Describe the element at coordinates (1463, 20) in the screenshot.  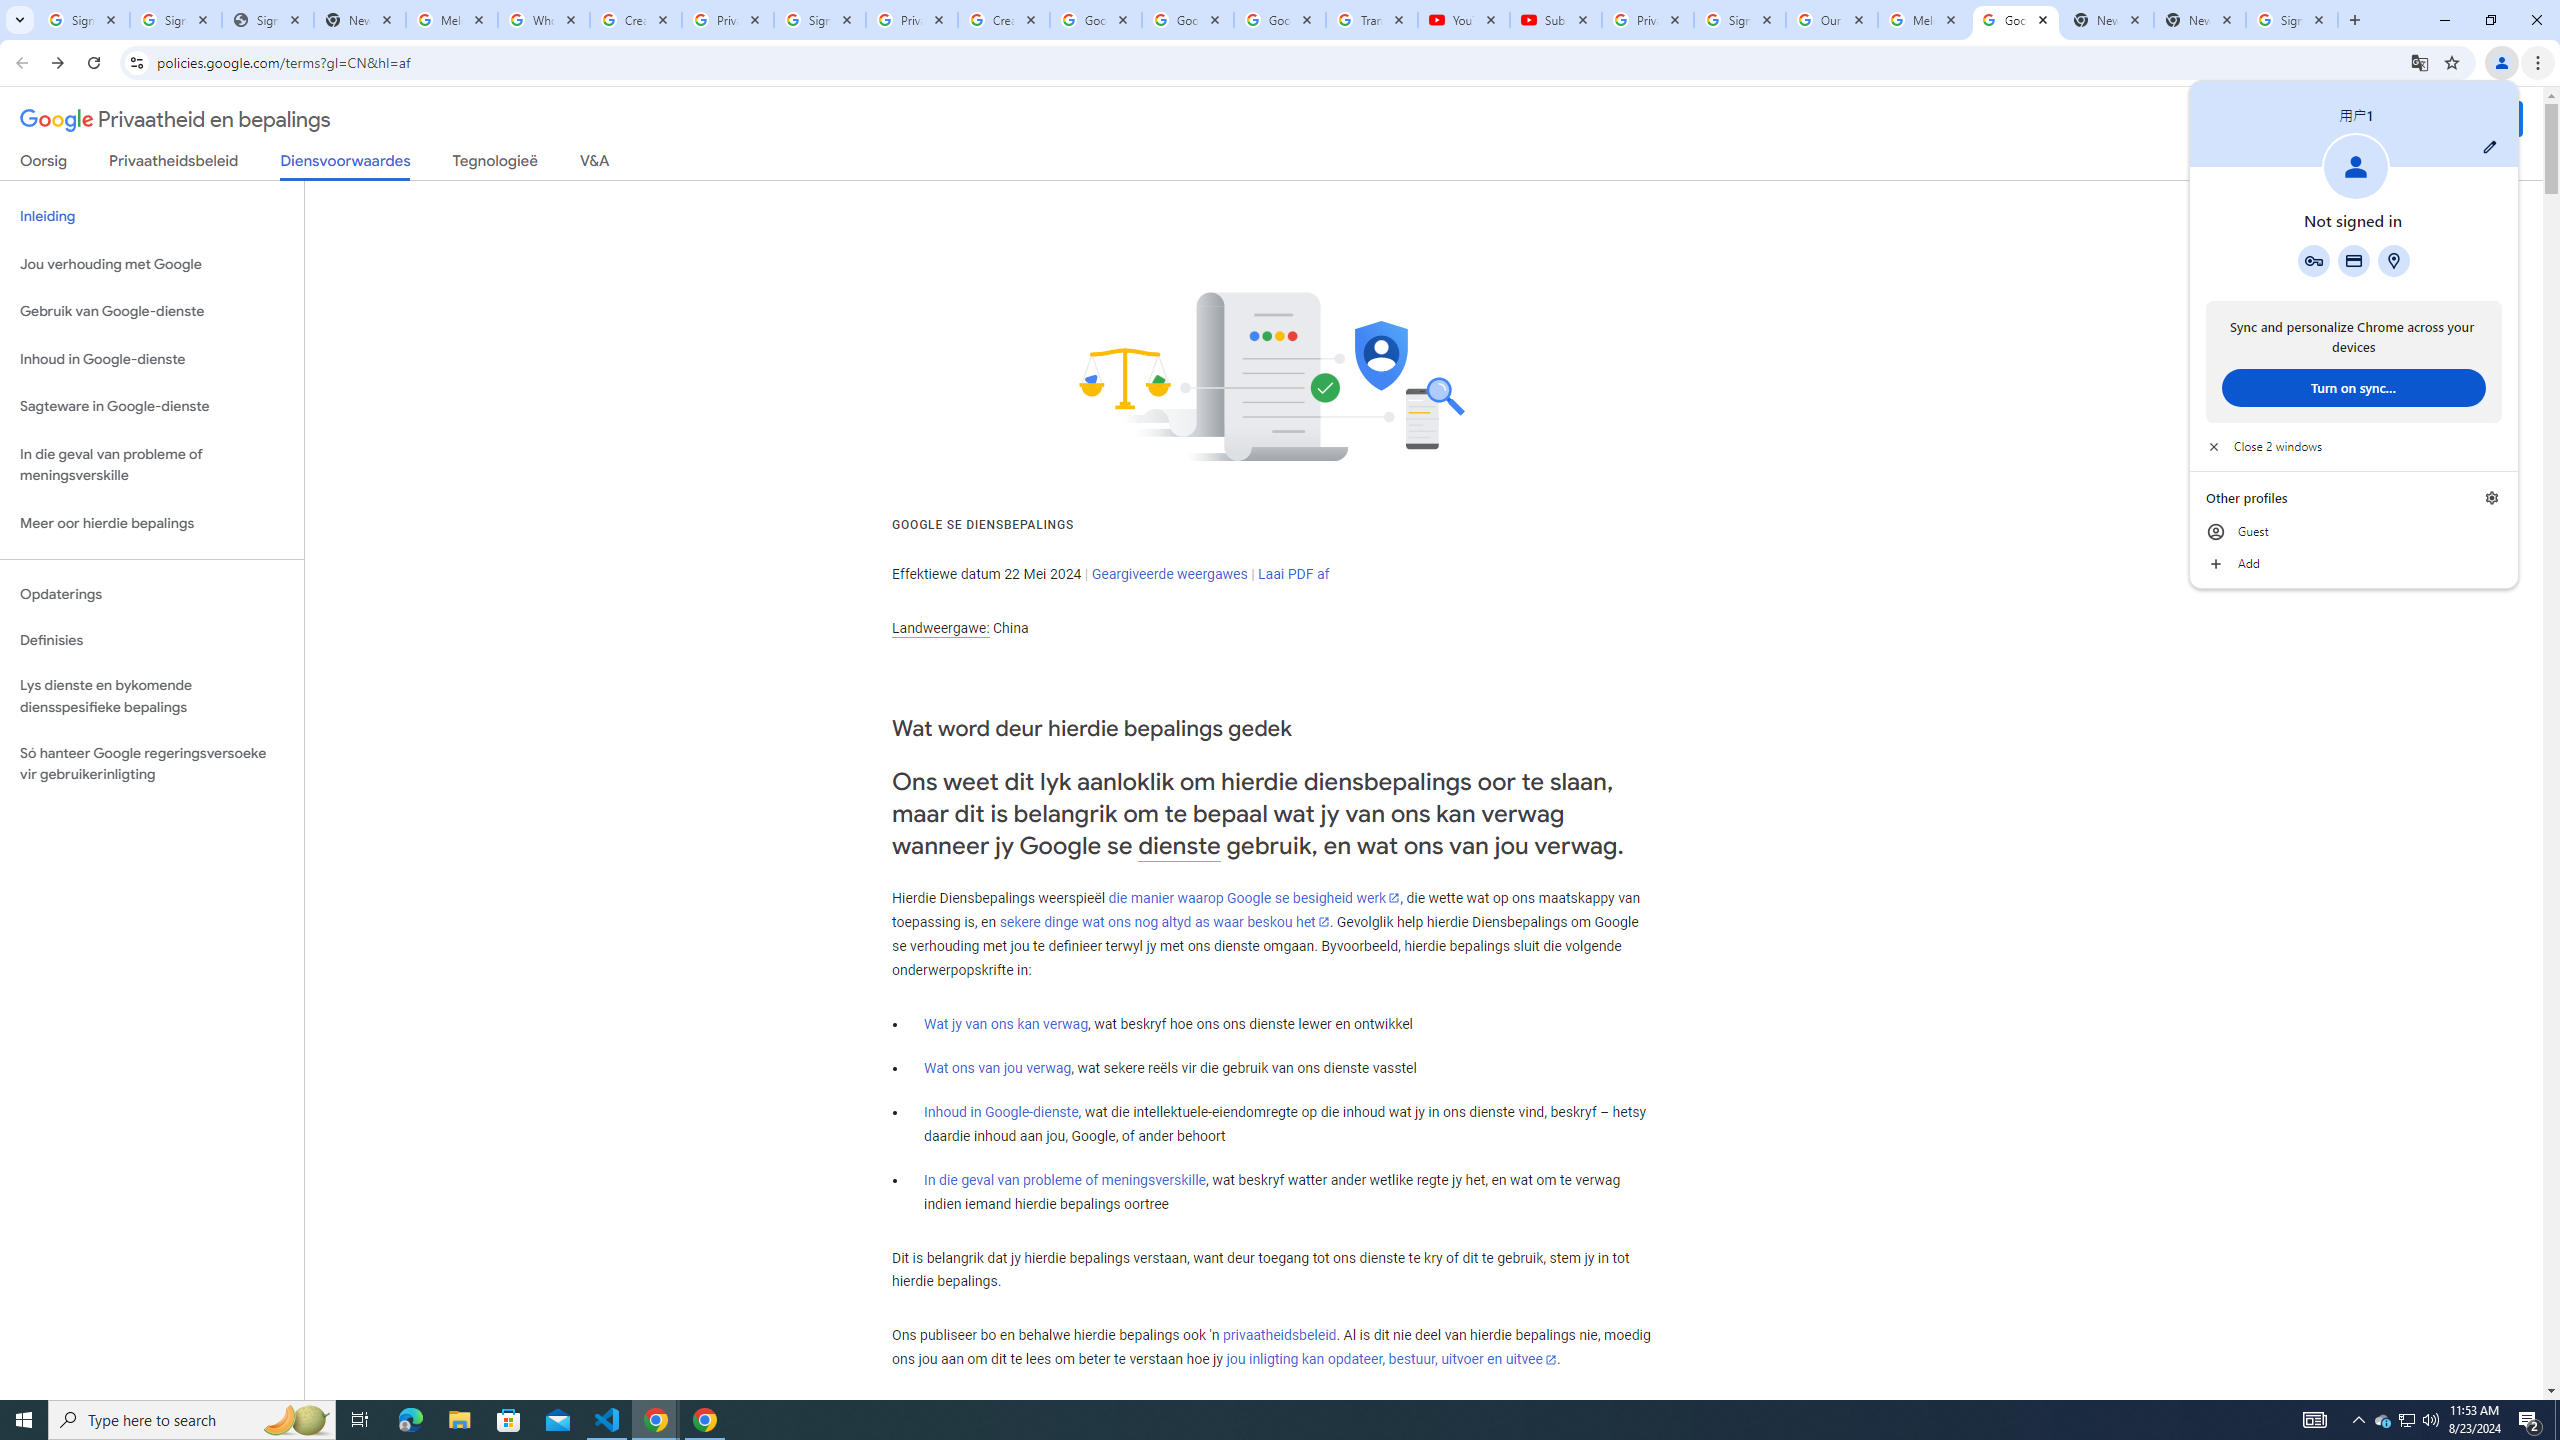
I see `YouTube` at that location.